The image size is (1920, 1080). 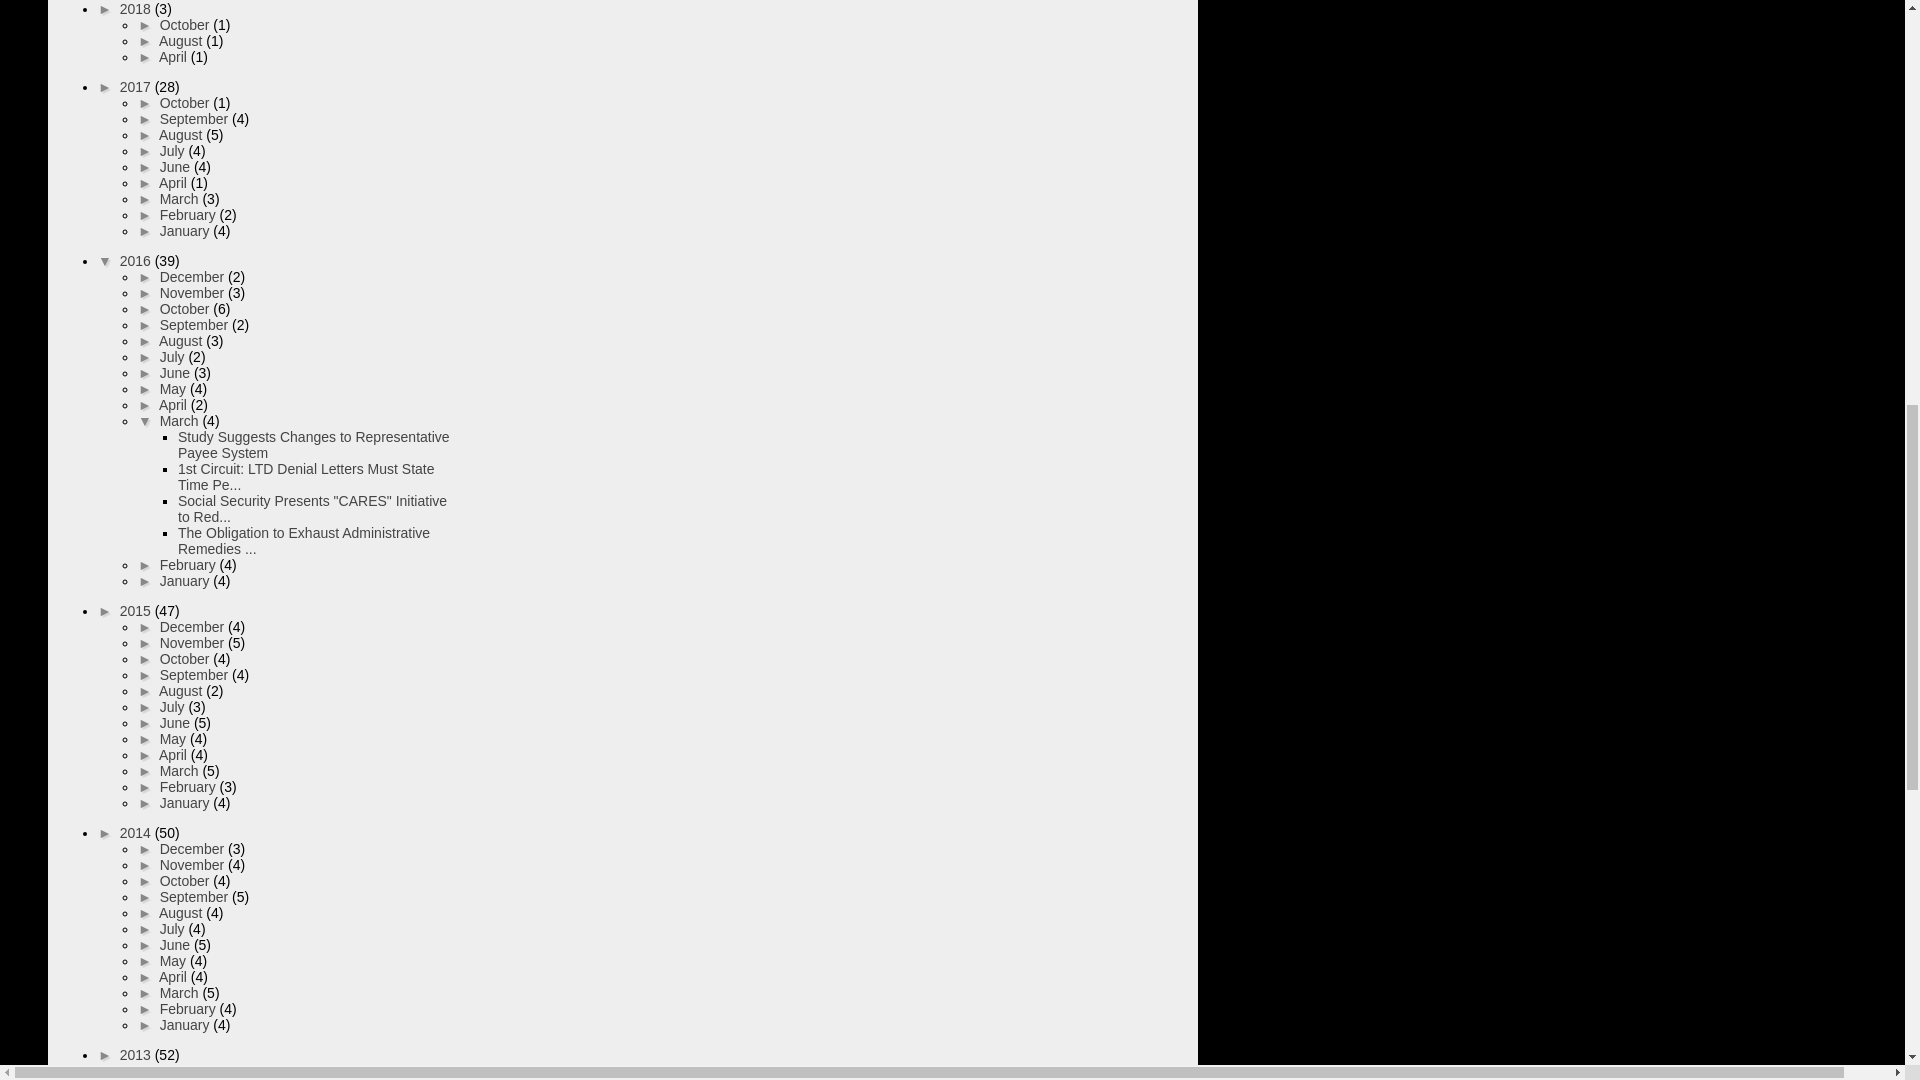 What do you see at coordinates (137, 86) in the screenshot?
I see `2017` at bounding box center [137, 86].